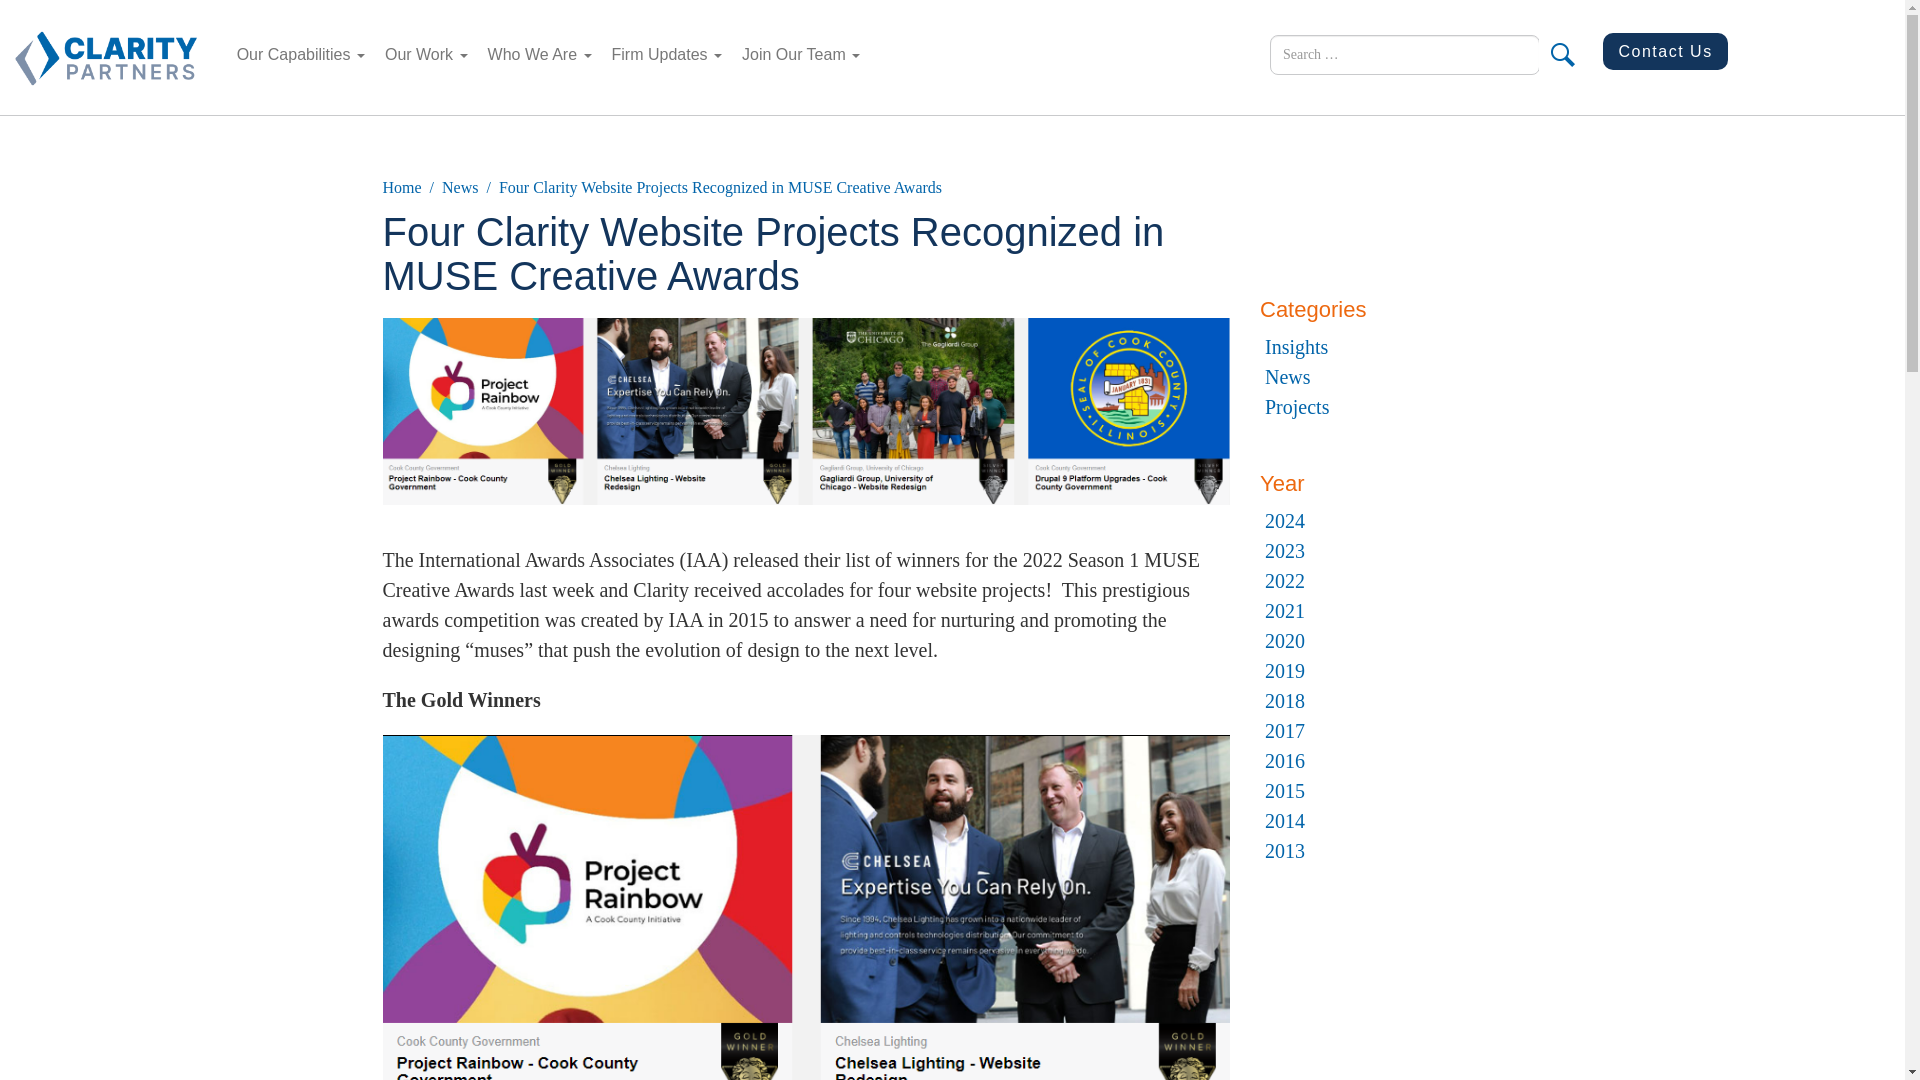 This screenshot has width=1920, height=1080. Describe the element at coordinates (1664, 52) in the screenshot. I see `Contact Us` at that location.